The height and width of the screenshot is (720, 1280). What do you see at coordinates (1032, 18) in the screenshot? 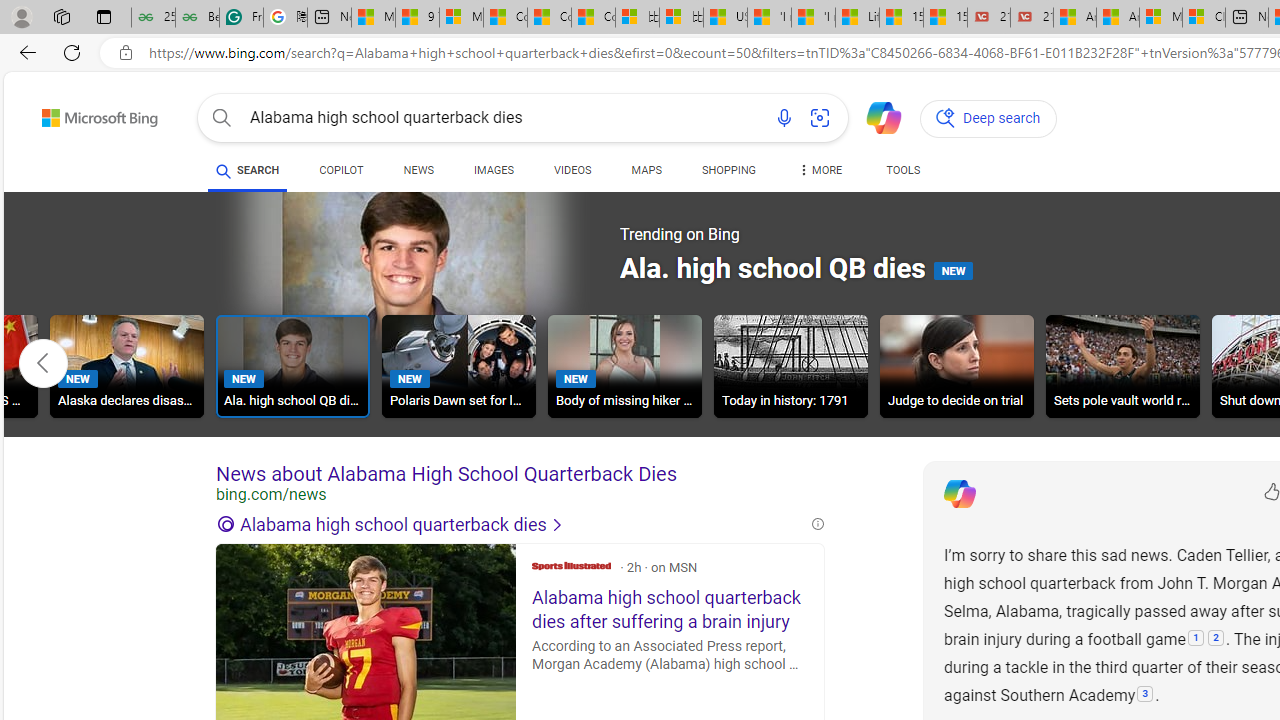
I see `21 Movies That Outdid the Books They Were Based On` at bounding box center [1032, 18].